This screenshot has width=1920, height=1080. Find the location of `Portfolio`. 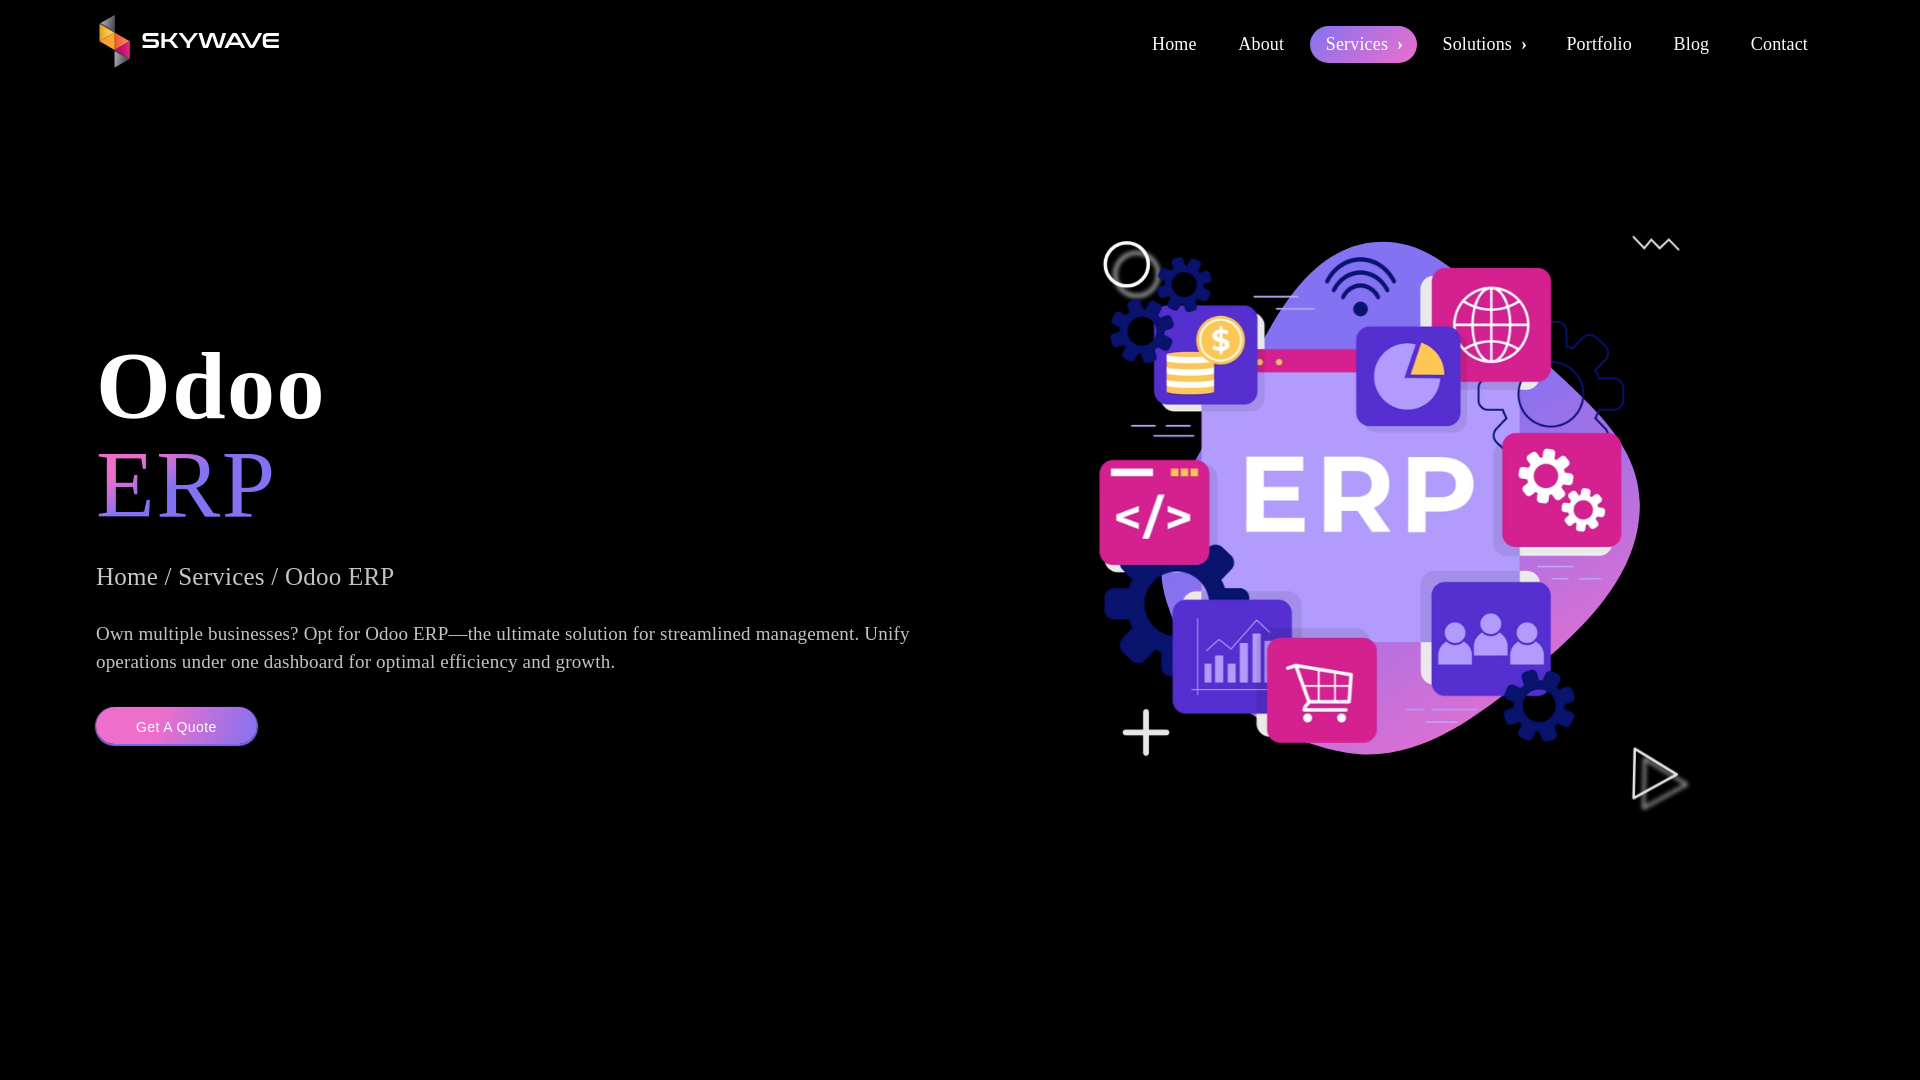

Portfolio is located at coordinates (1598, 44).